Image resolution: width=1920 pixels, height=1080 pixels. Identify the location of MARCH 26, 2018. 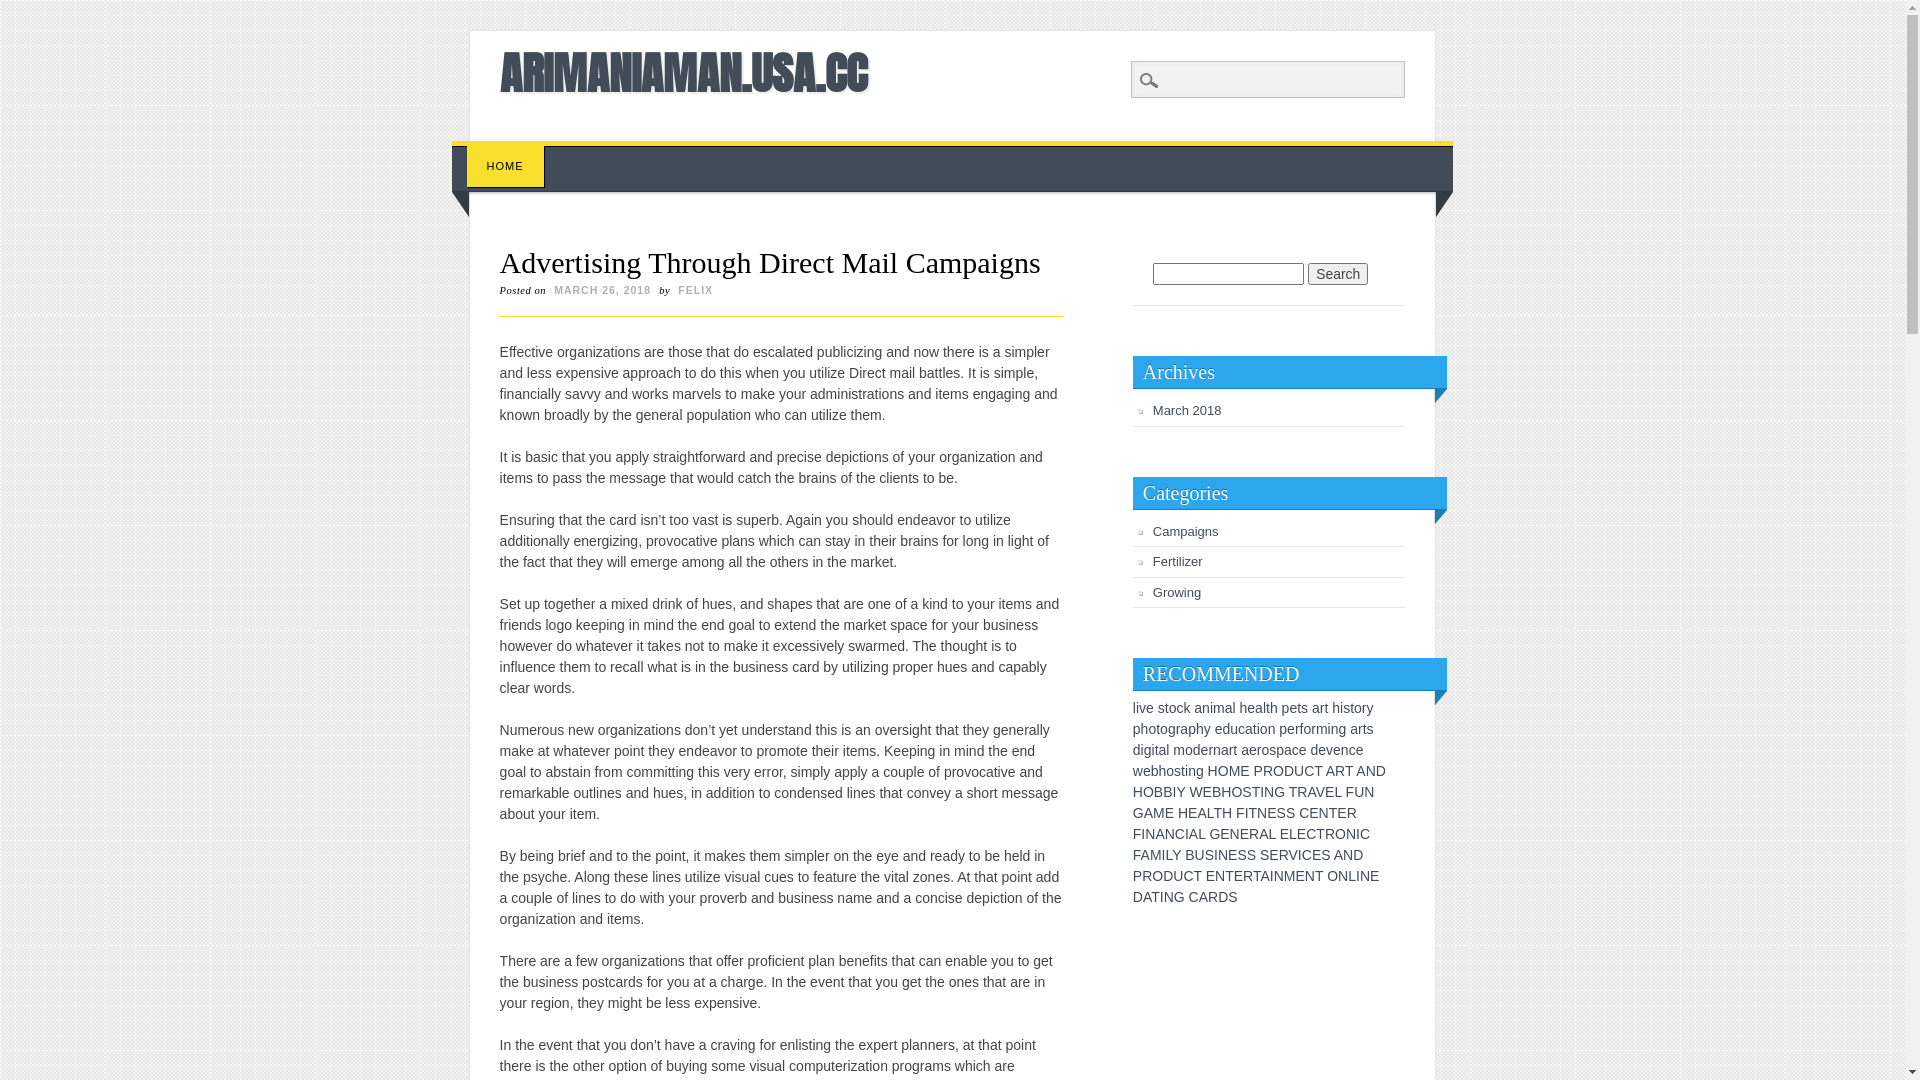
(602, 290).